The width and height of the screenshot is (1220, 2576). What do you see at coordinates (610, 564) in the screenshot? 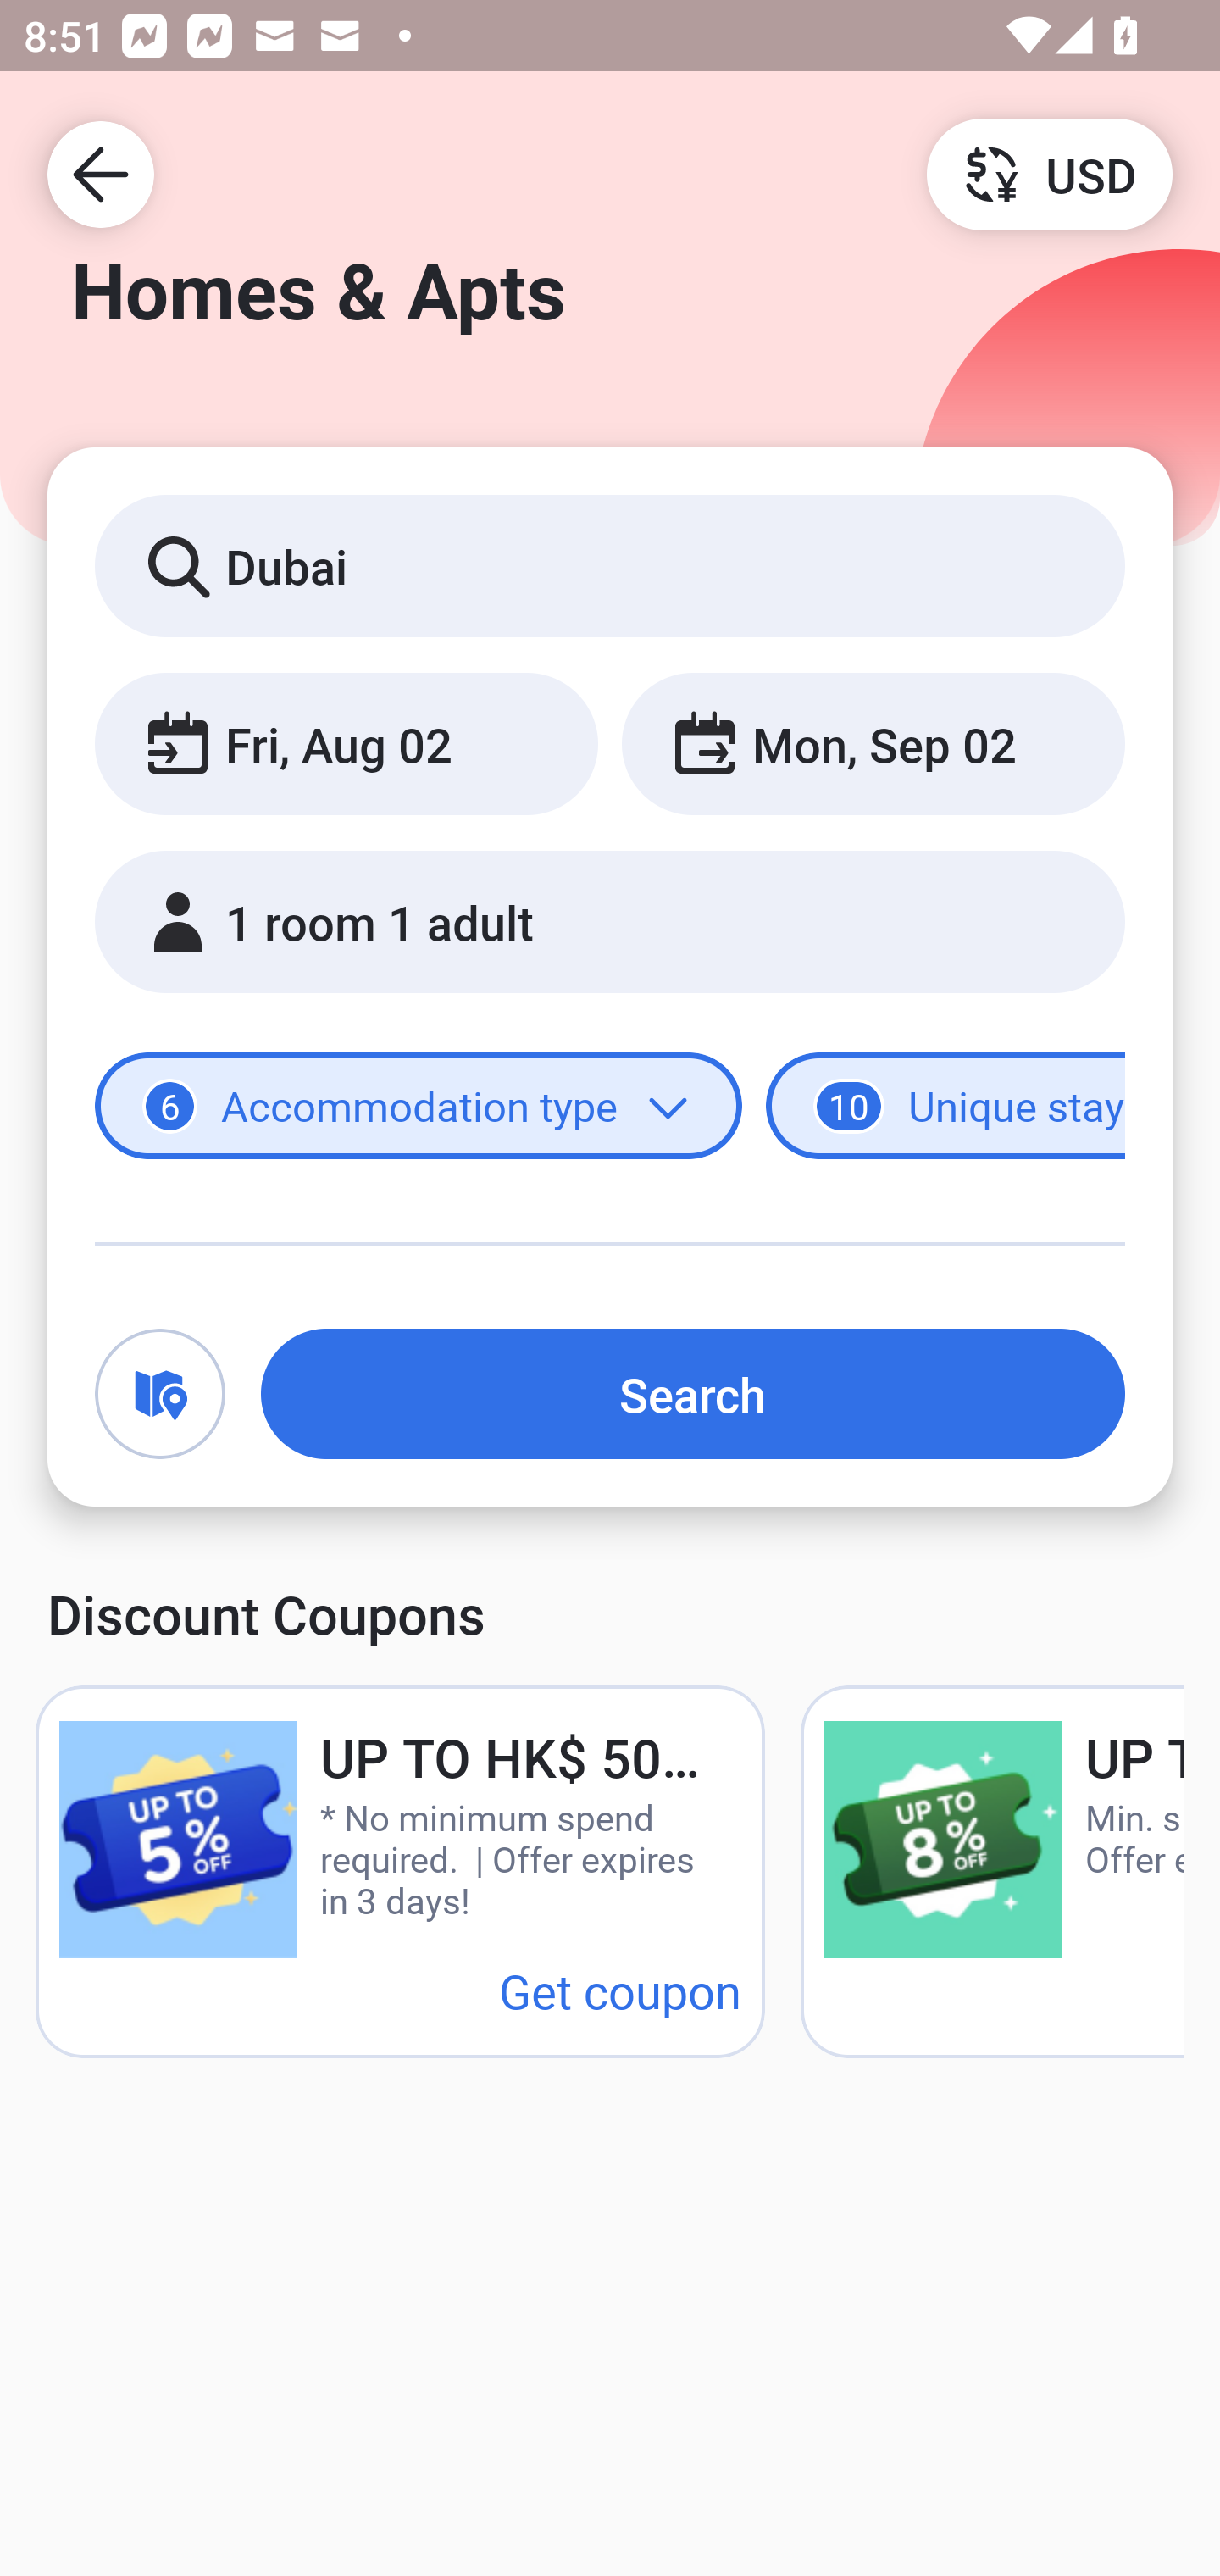
I see `Dubai` at bounding box center [610, 564].